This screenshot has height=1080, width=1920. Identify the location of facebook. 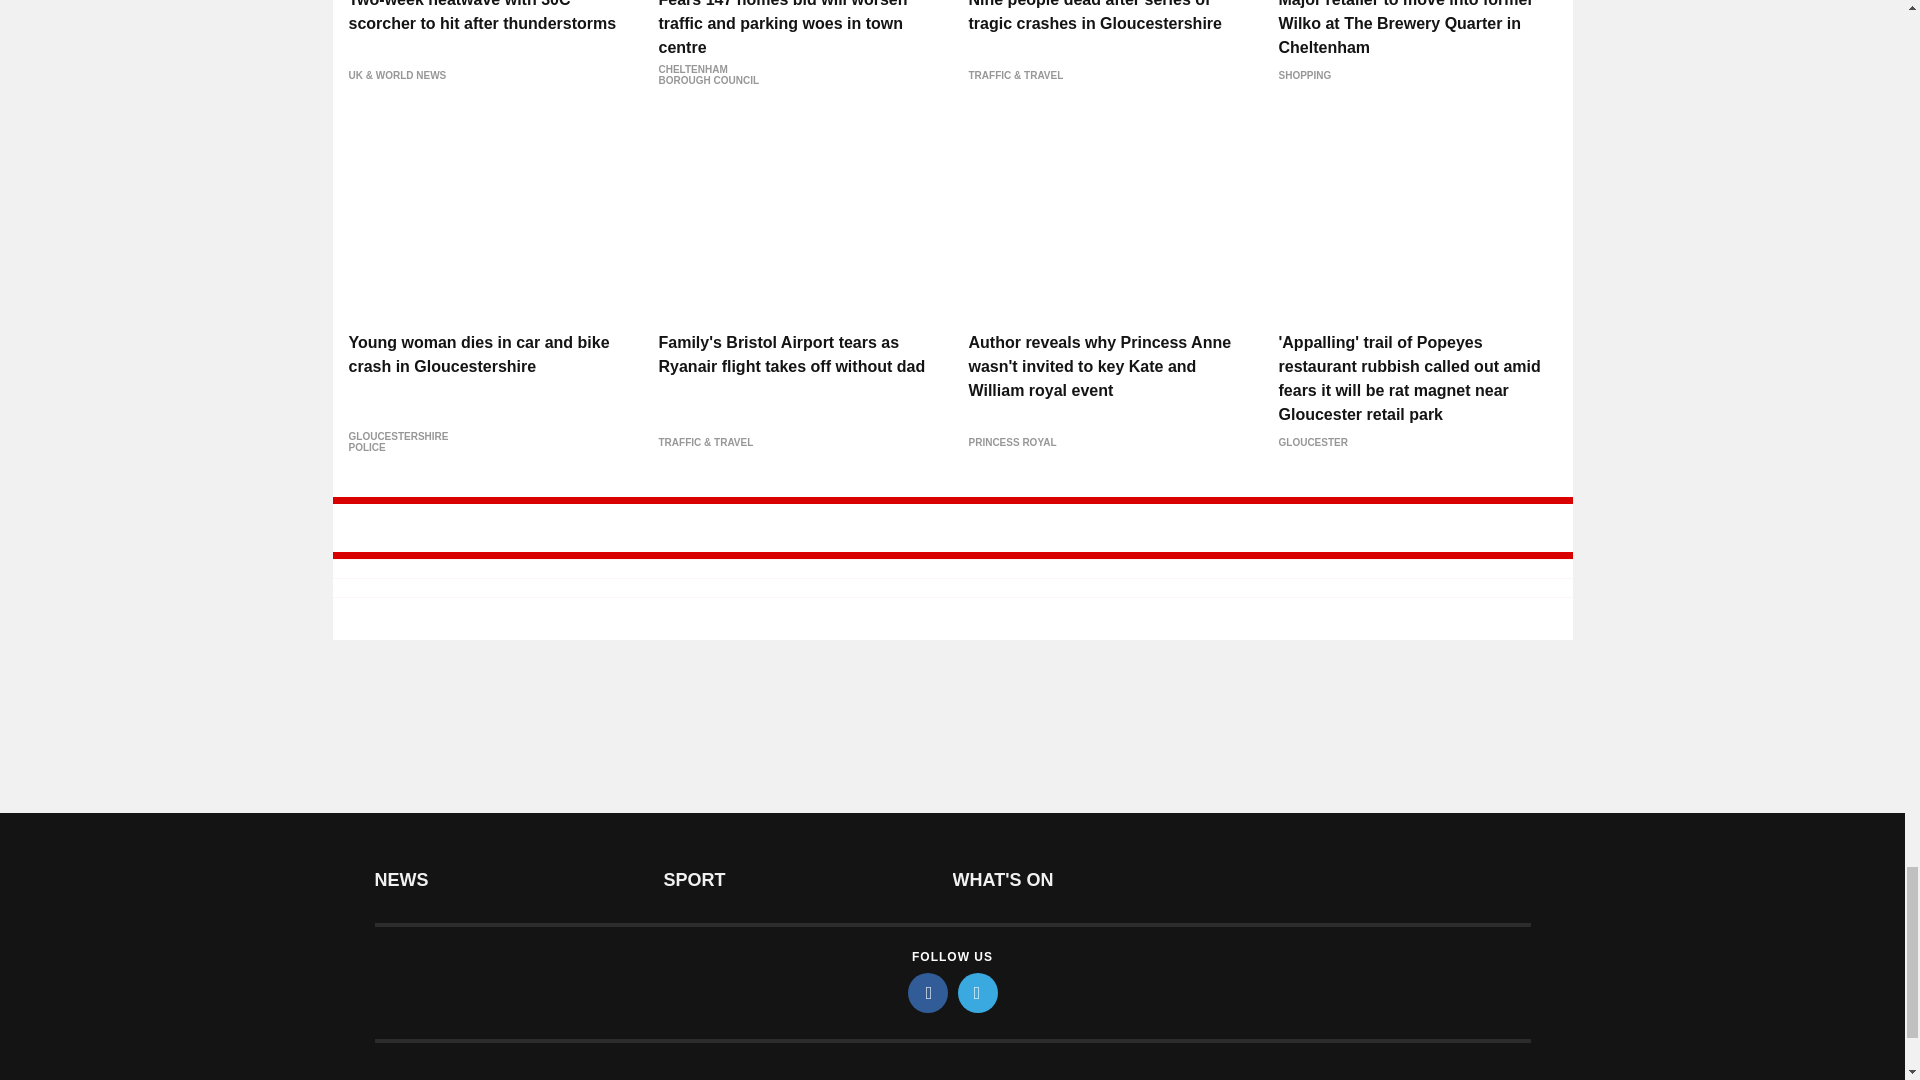
(928, 993).